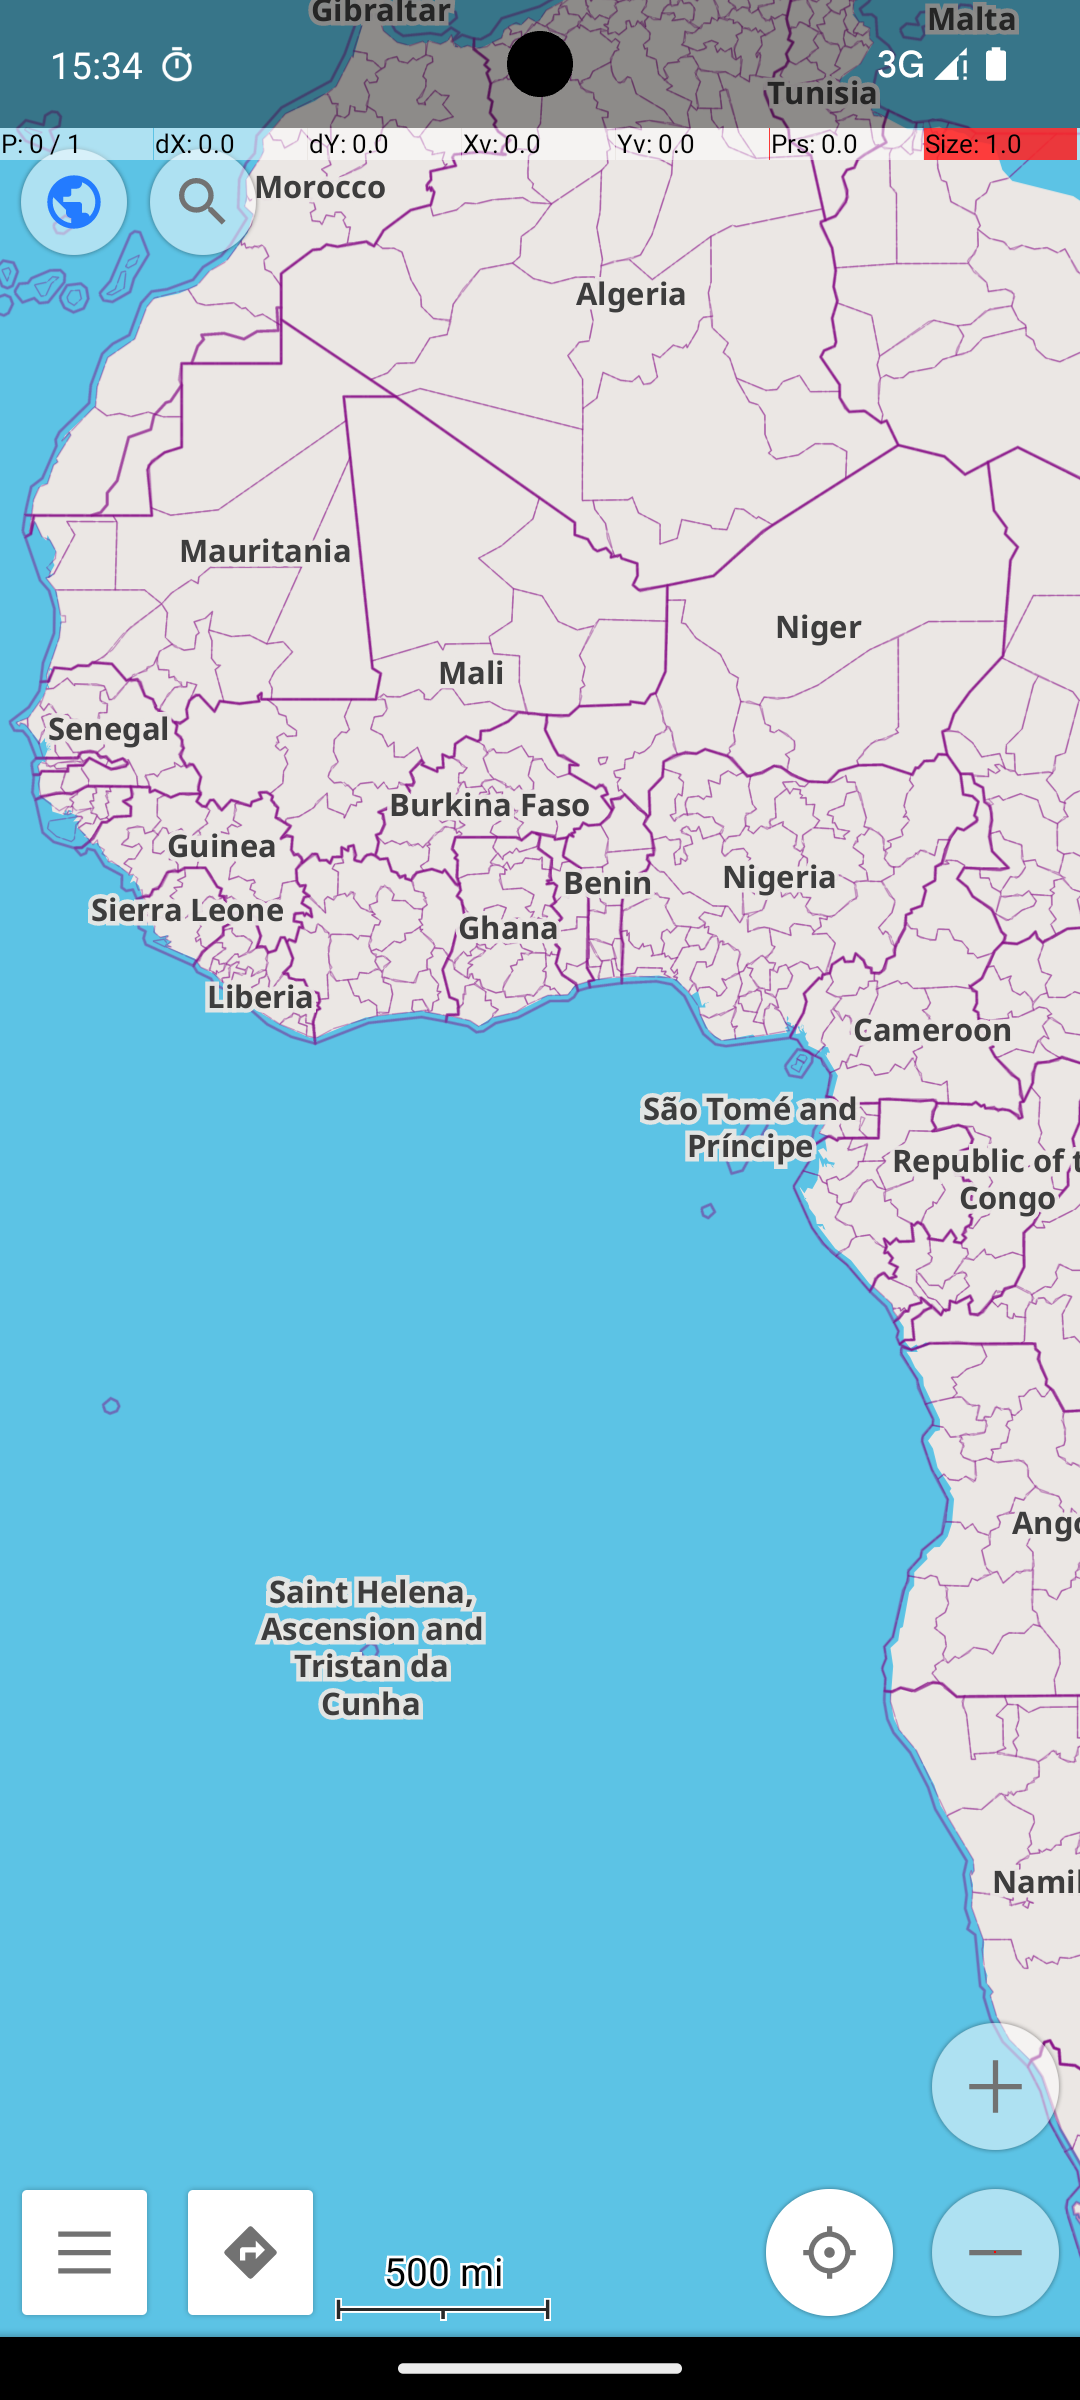  I want to click on 500 mi, so click(443, 2270).